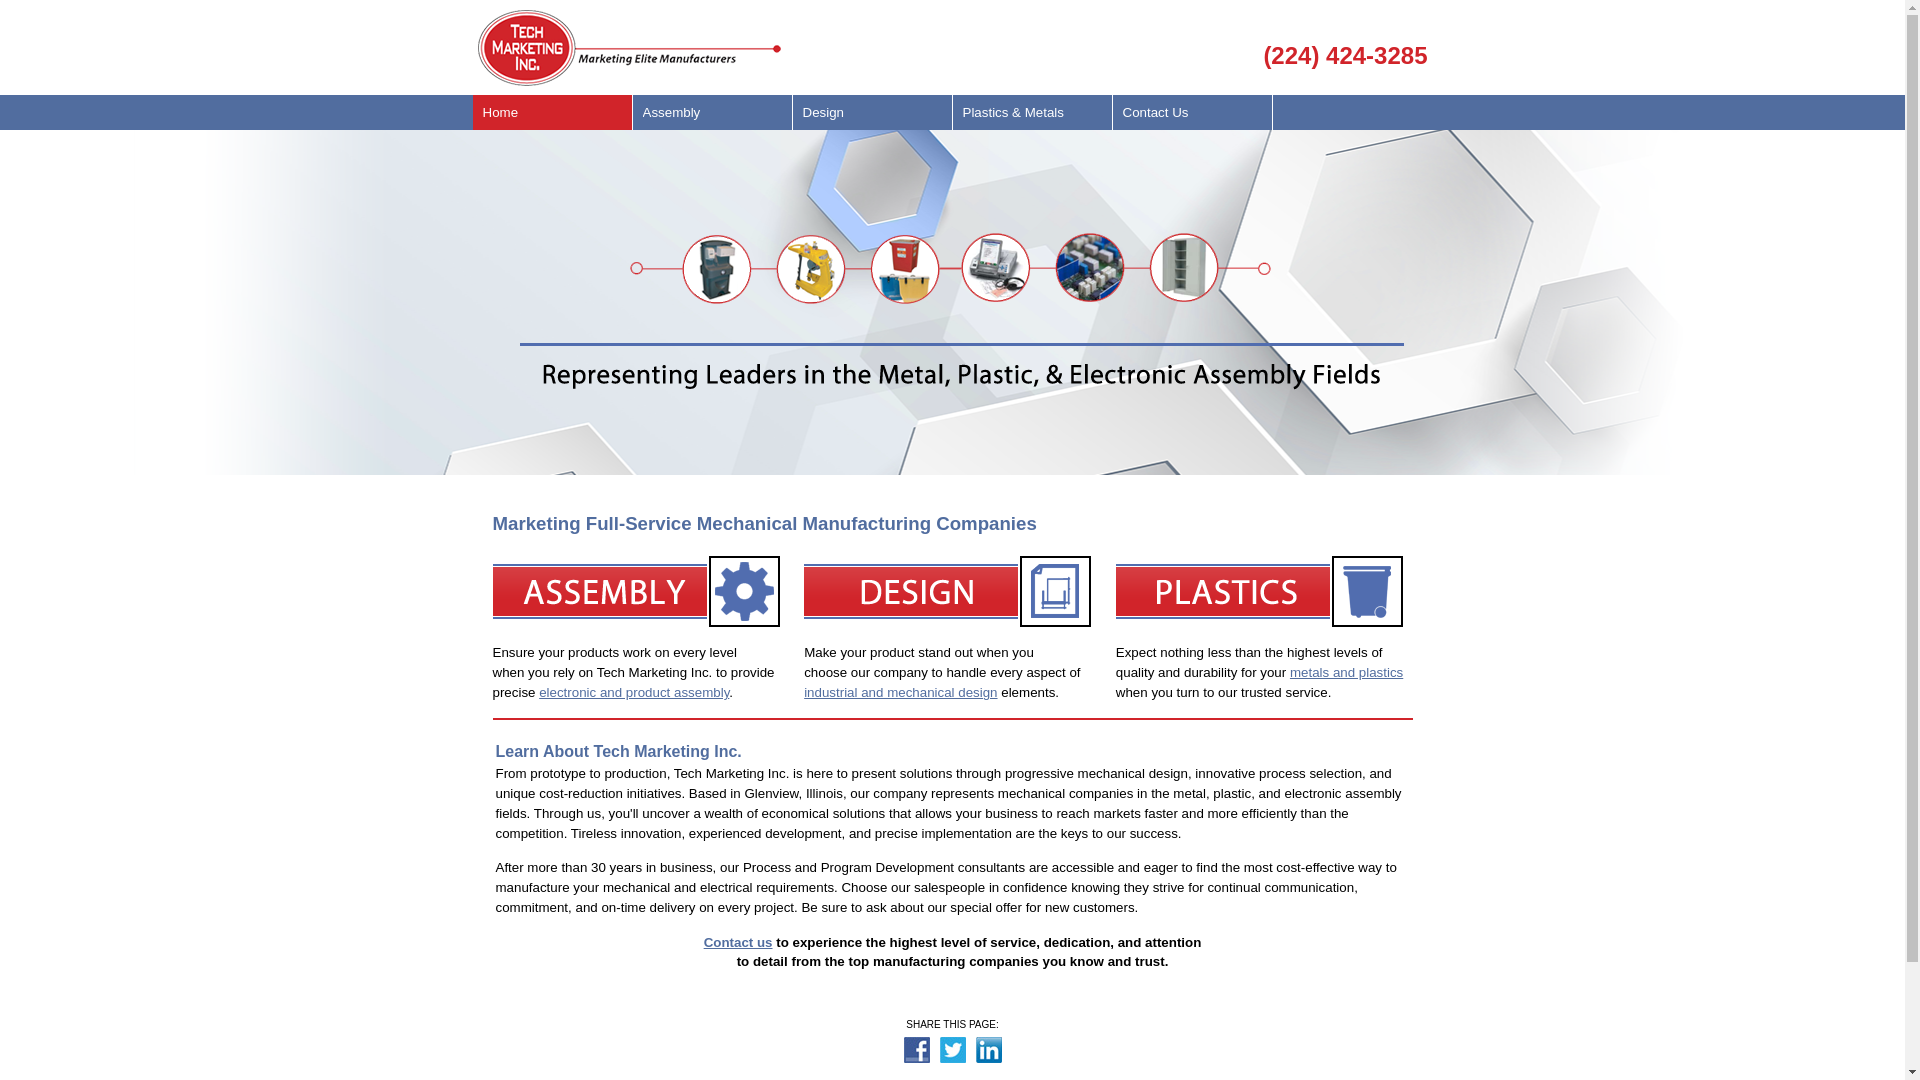  What do you see at coordinates (552, 112) in the screenshot?
I see `Home` at bounding box center [552, 112].